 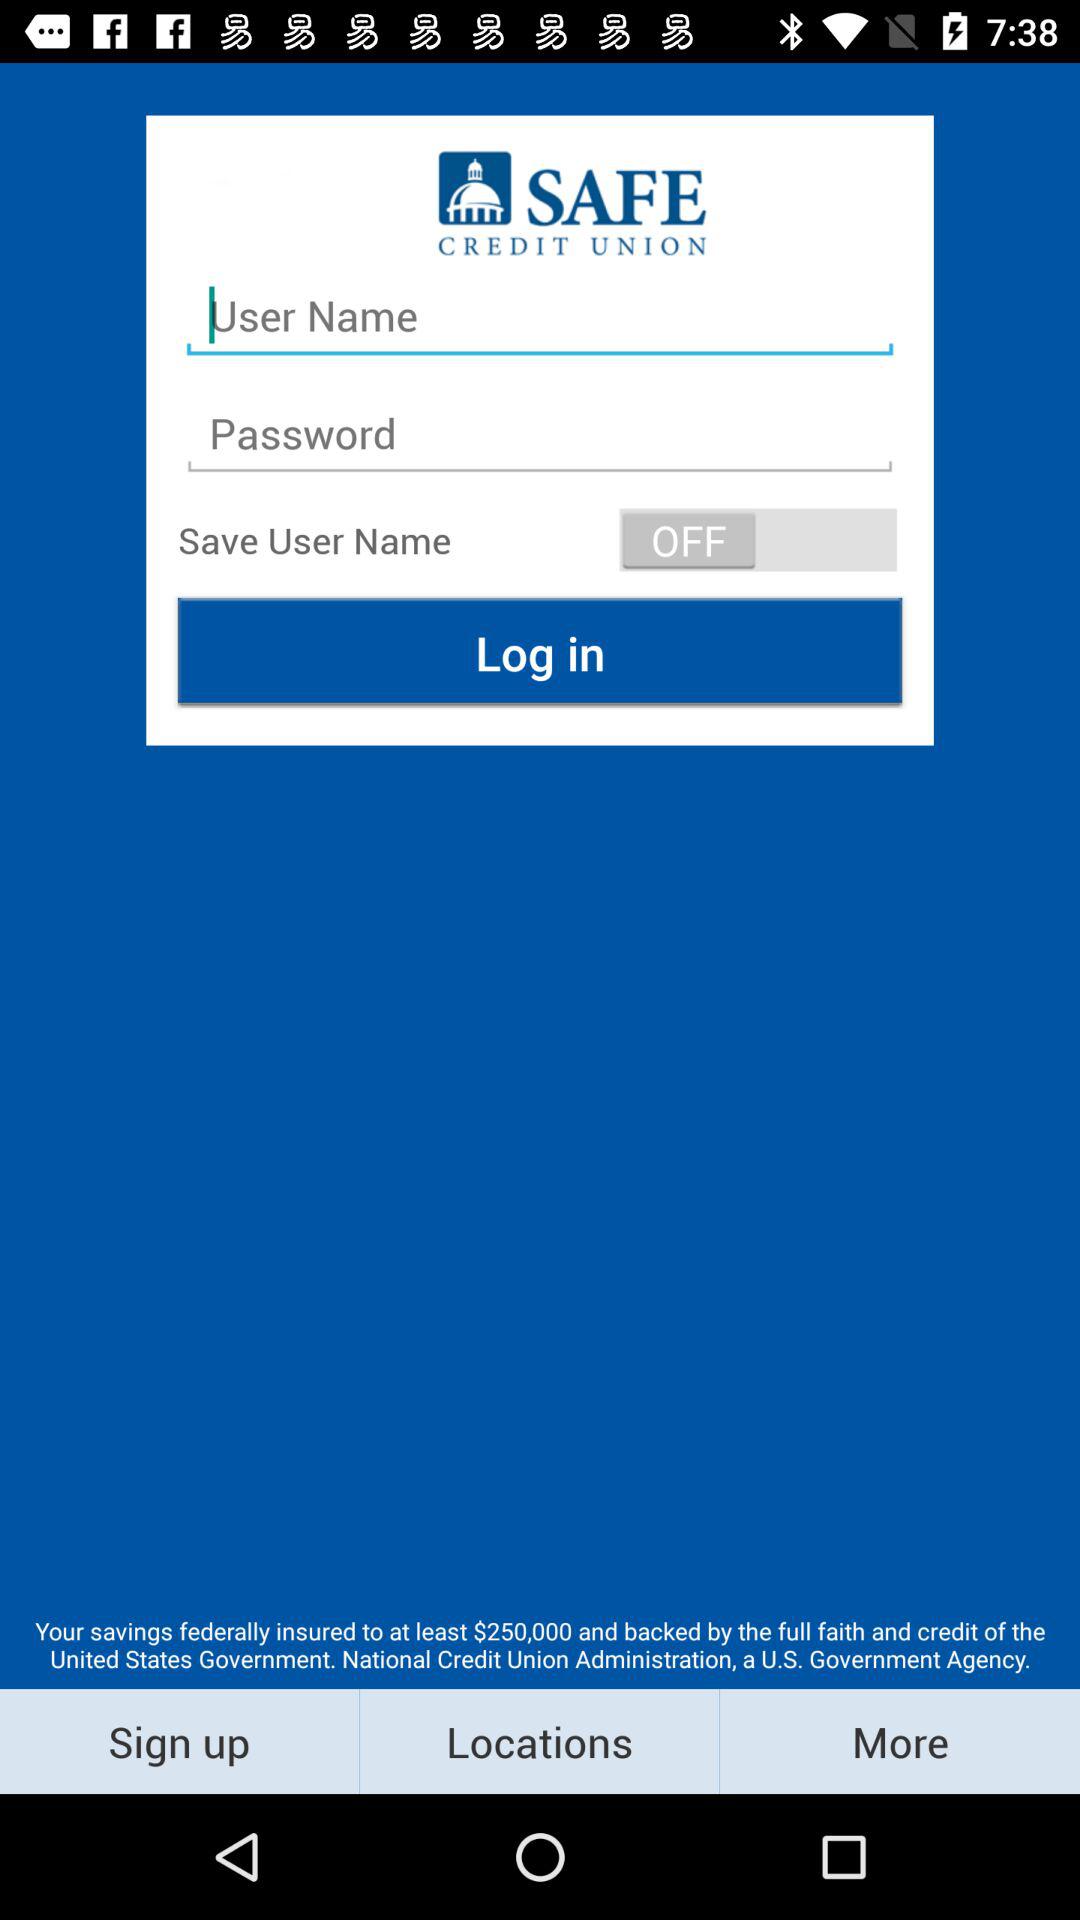 What do you see at coordinates (758, 540) in the screenshot?
I see `tap item to the right of save user name icon` at bounding box center [758, 540].